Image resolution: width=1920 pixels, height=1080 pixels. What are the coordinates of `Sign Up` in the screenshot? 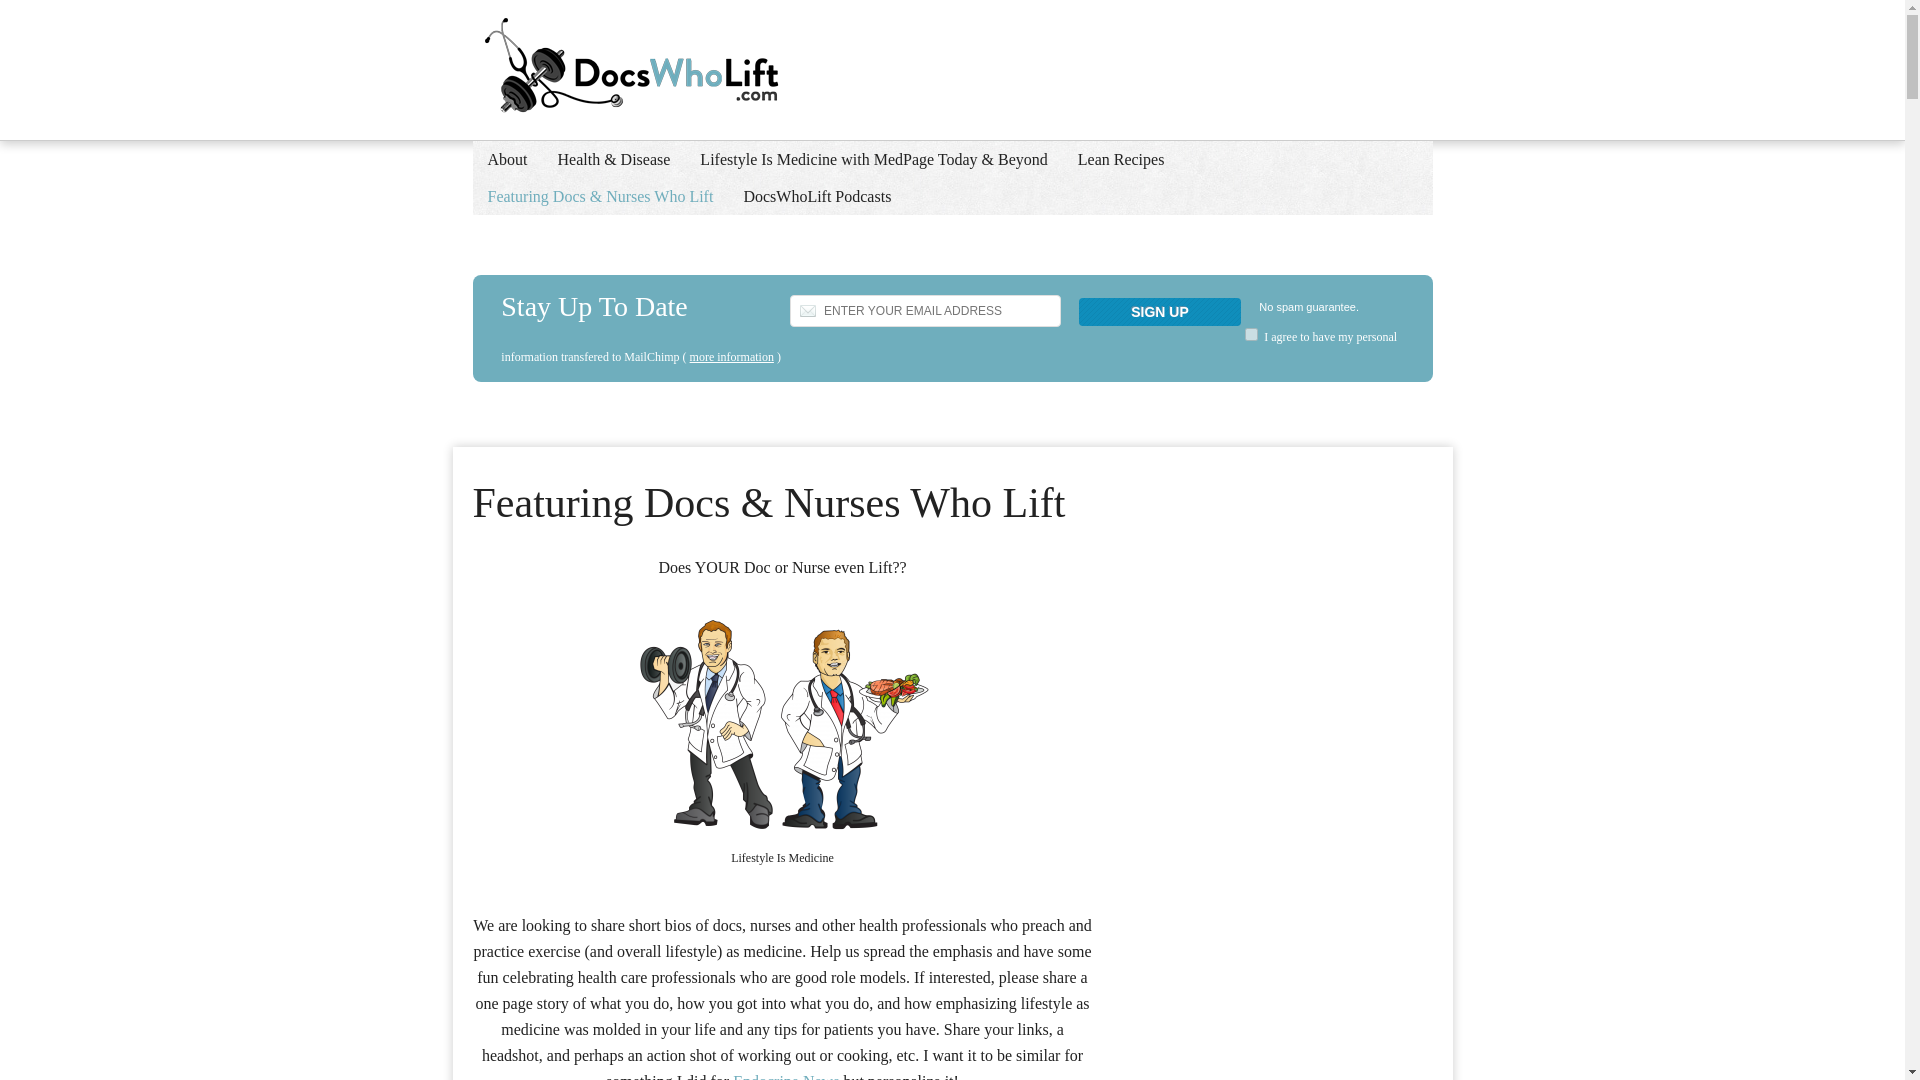 It's located at (1160, 312).